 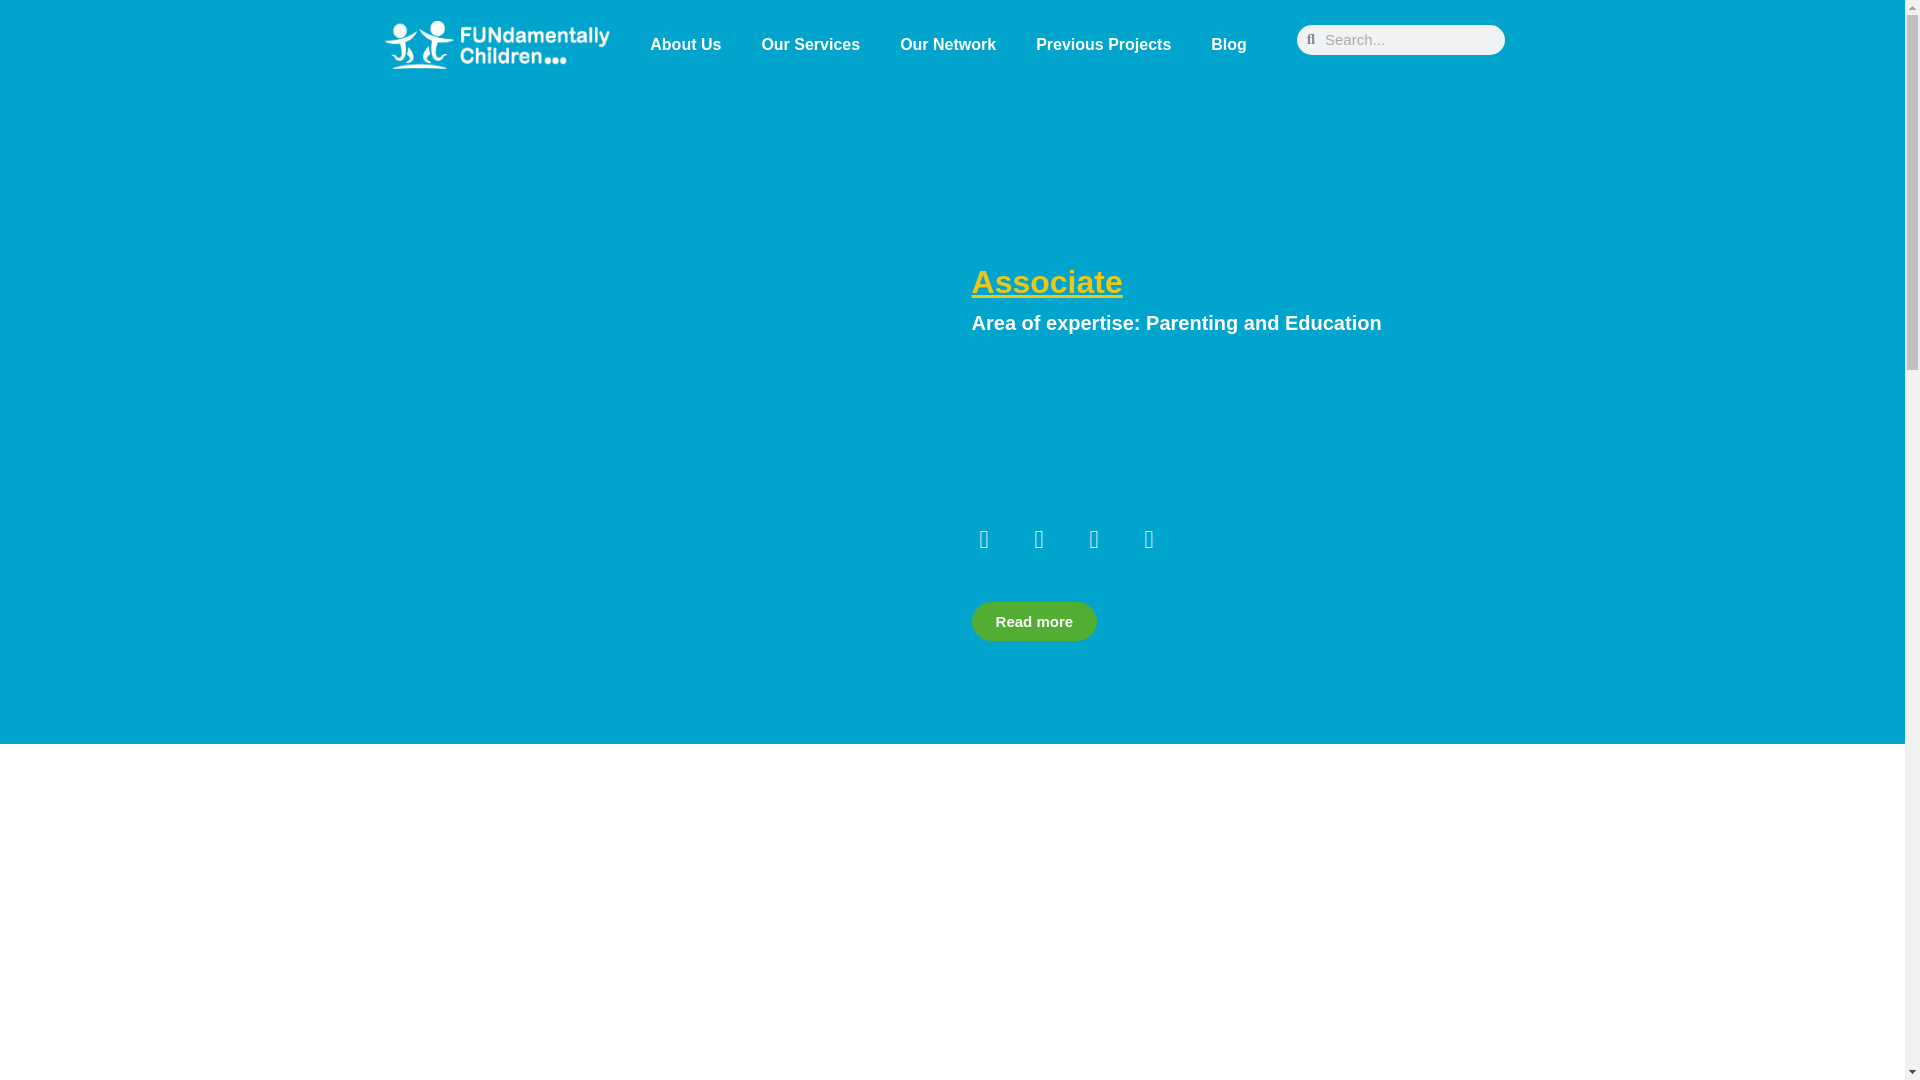 What do you see at coordinates (685, 44) in the screenshot?
I see `About Us` at bounding box center [685, 44].